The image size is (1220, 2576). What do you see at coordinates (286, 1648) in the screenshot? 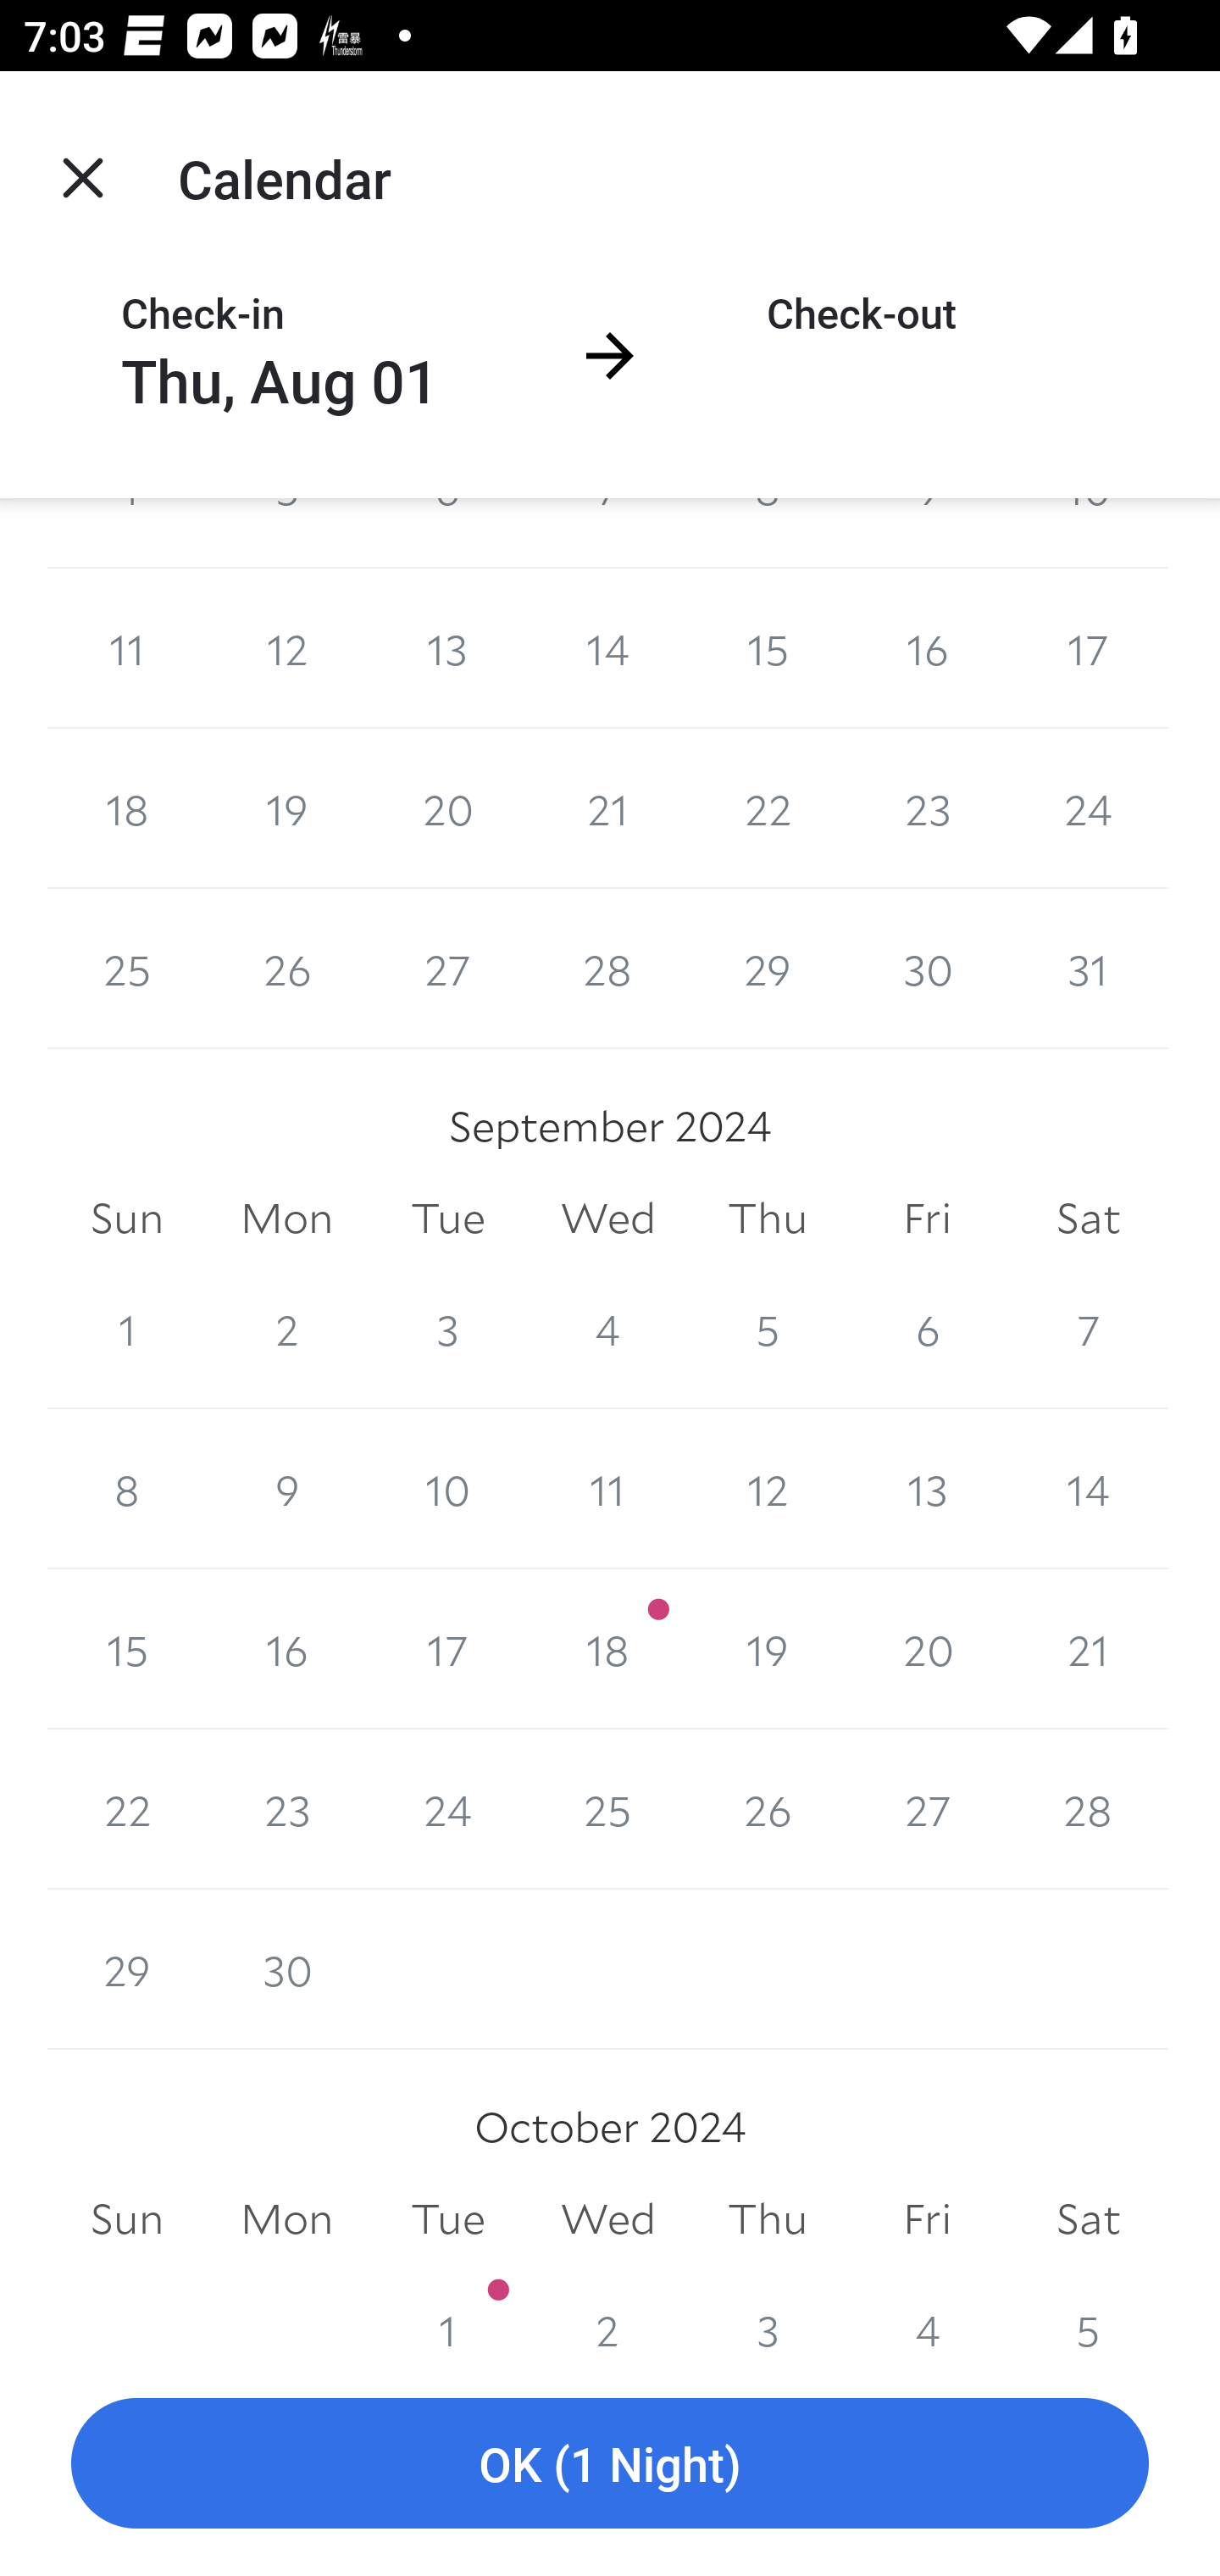
I see `16 16 September 2024` at bounding box center [286, 1648].